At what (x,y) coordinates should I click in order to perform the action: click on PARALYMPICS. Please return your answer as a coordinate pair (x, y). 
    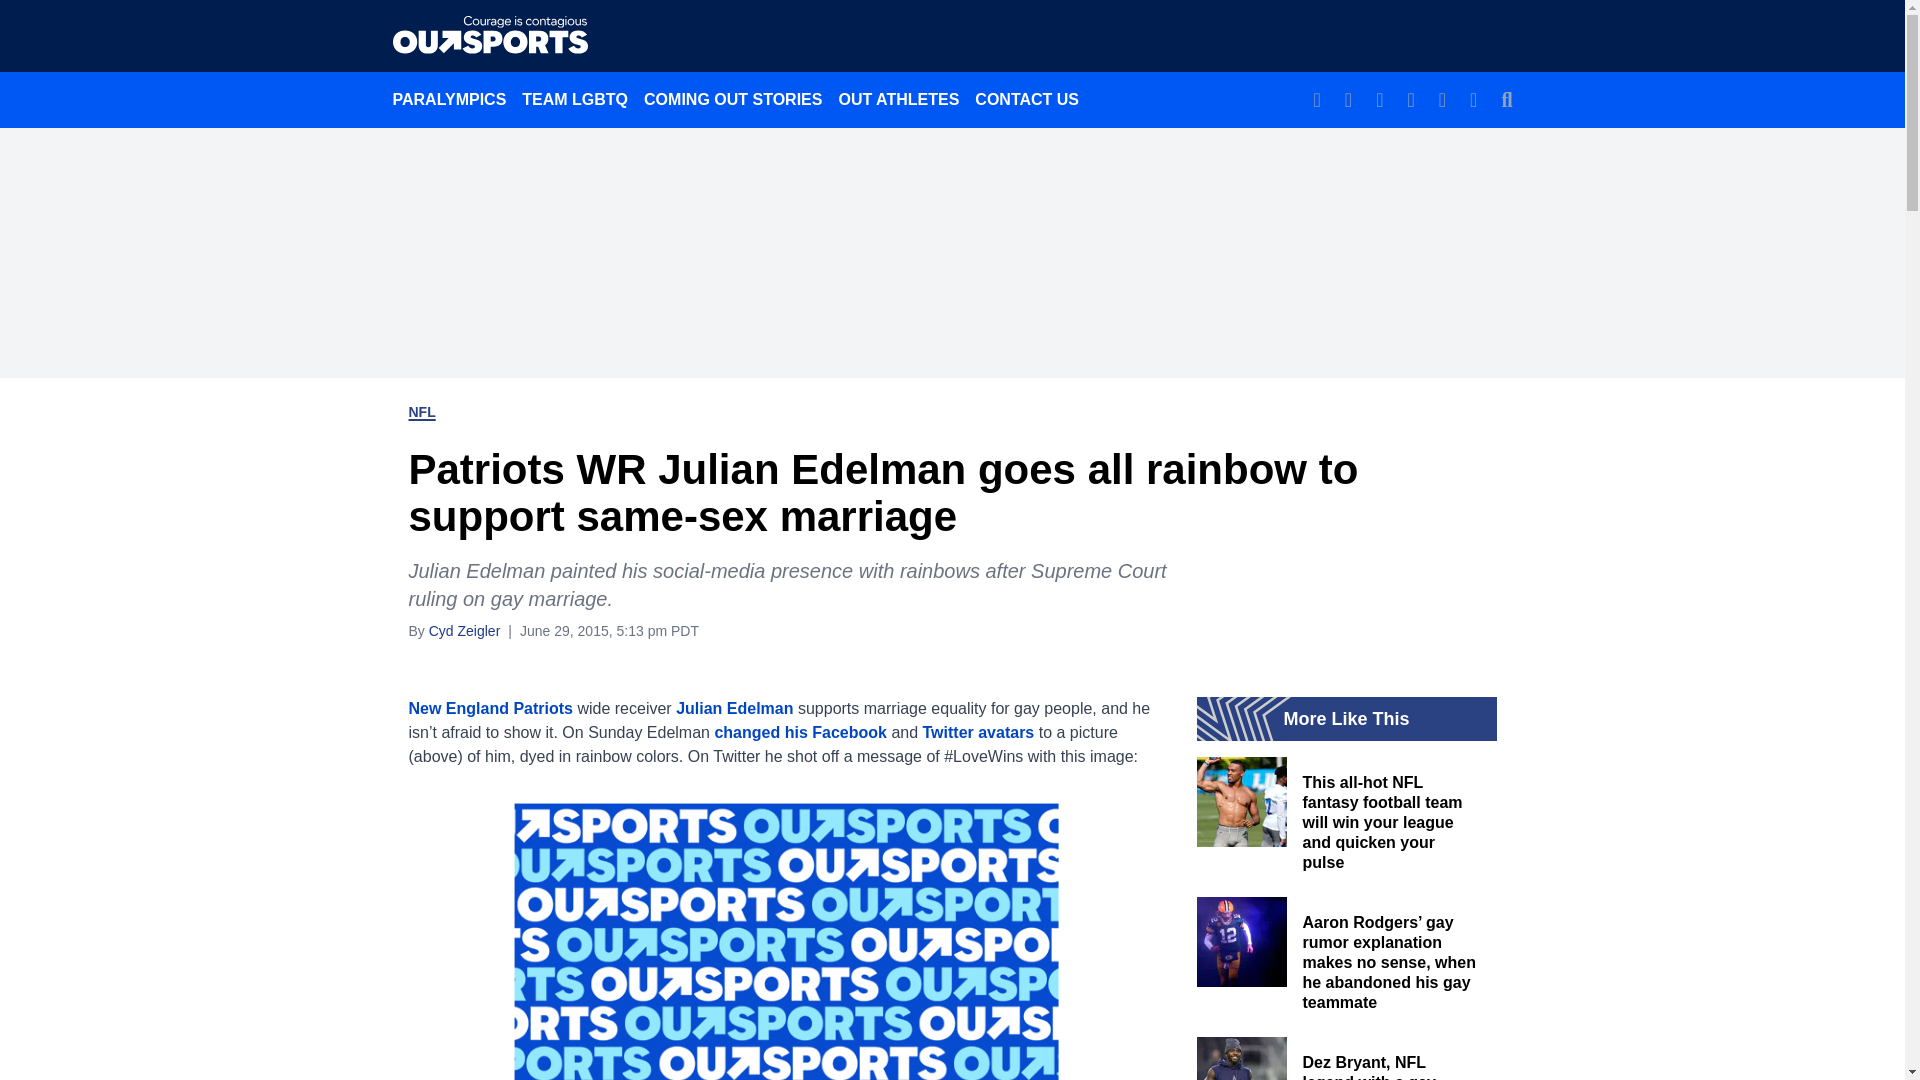
    Looking at the image, I should click on (449, 99).